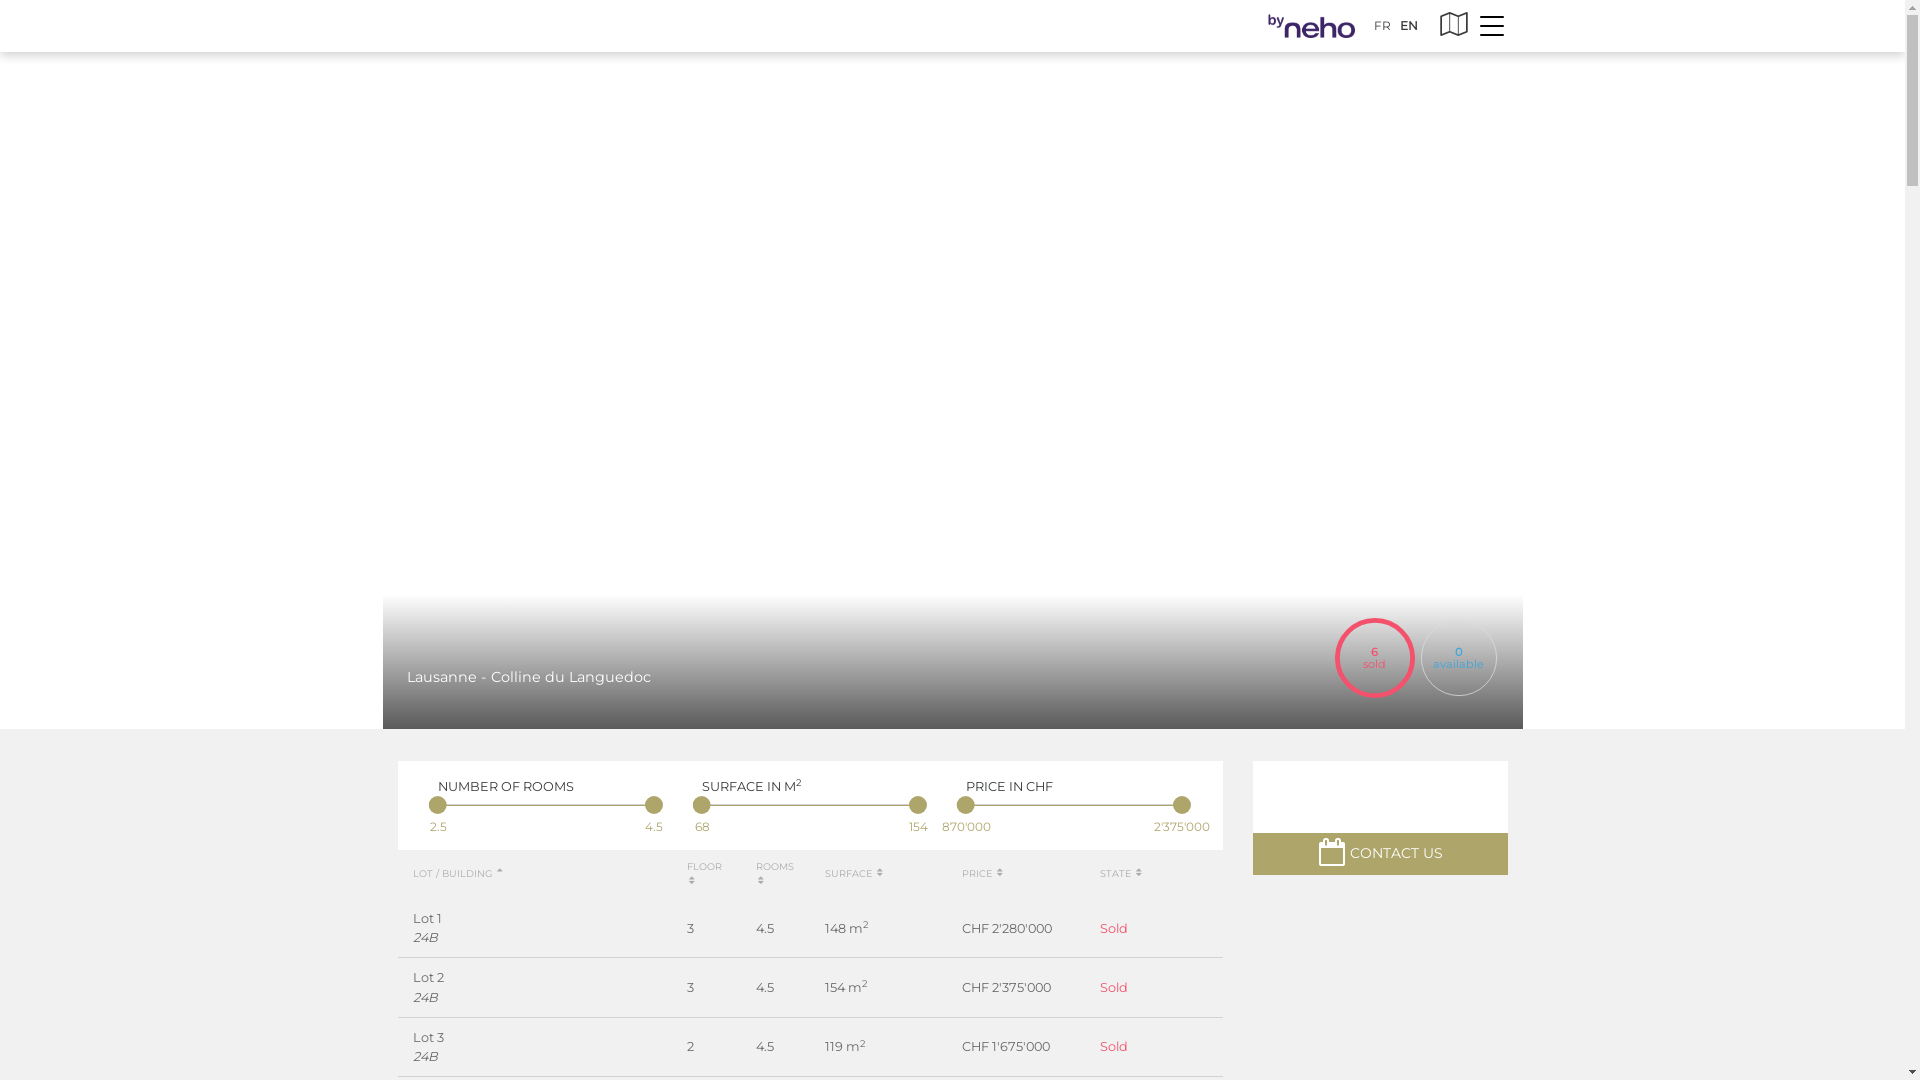 This screenshot has width=1920, height=1080. Describe the element at coordinates (1382, 26) in the screenshot. I see `FR` at that location.